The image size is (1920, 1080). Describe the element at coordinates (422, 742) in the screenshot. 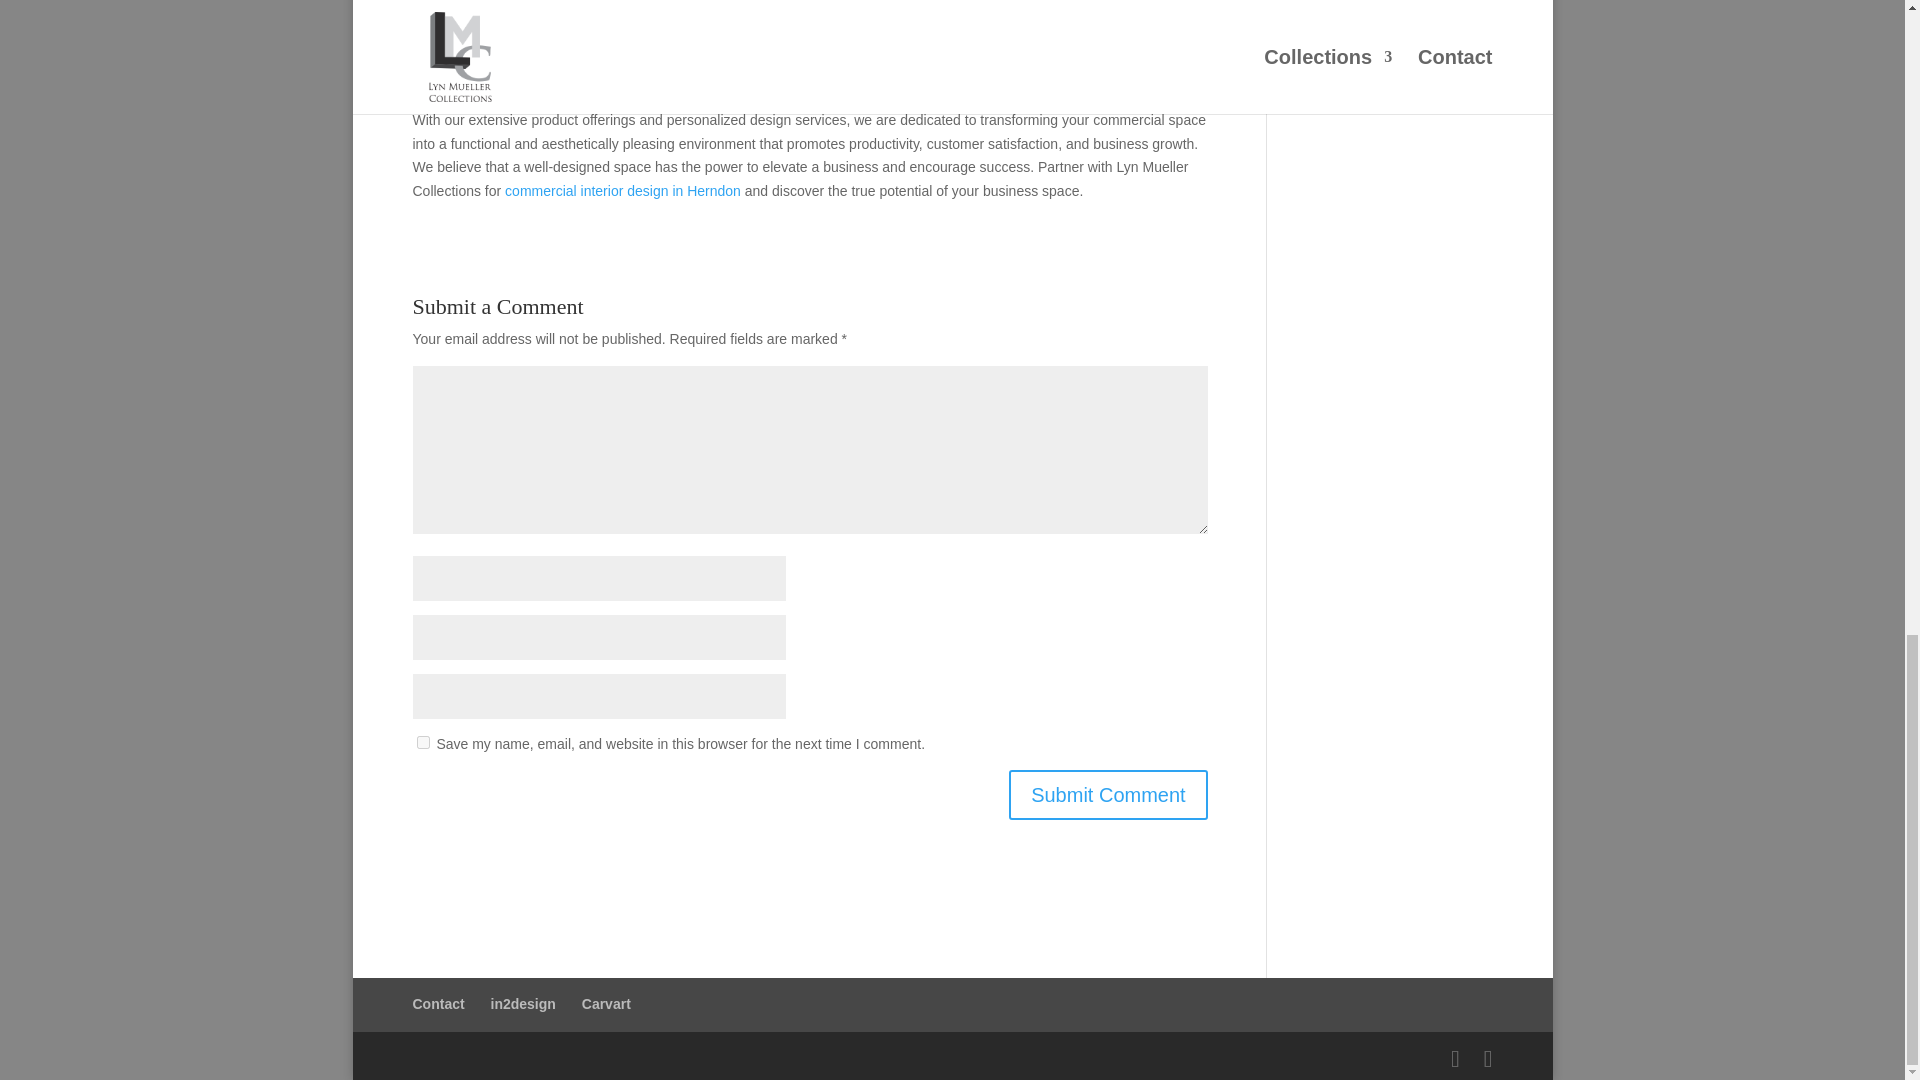

I see `yes` at that location.